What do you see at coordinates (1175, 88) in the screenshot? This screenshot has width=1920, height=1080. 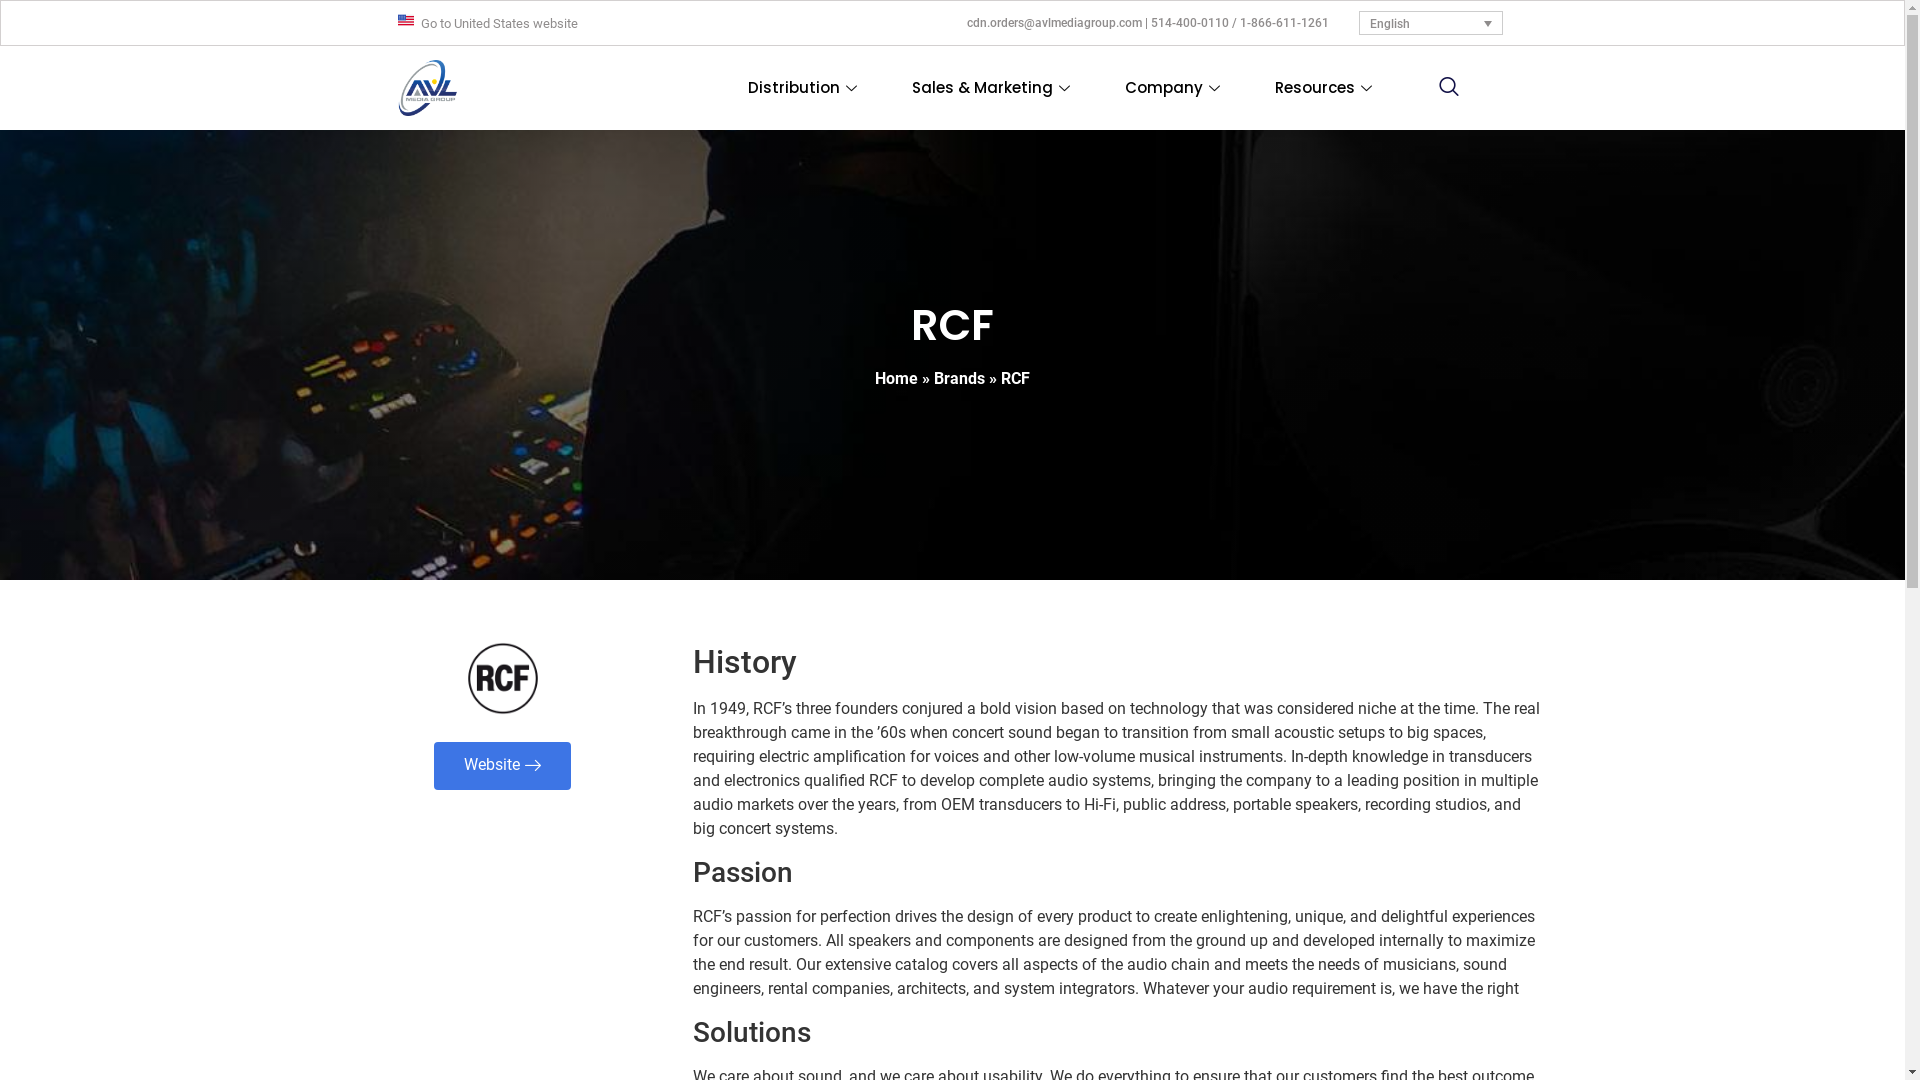 I see `Company` at bounding box center [1175, 88].